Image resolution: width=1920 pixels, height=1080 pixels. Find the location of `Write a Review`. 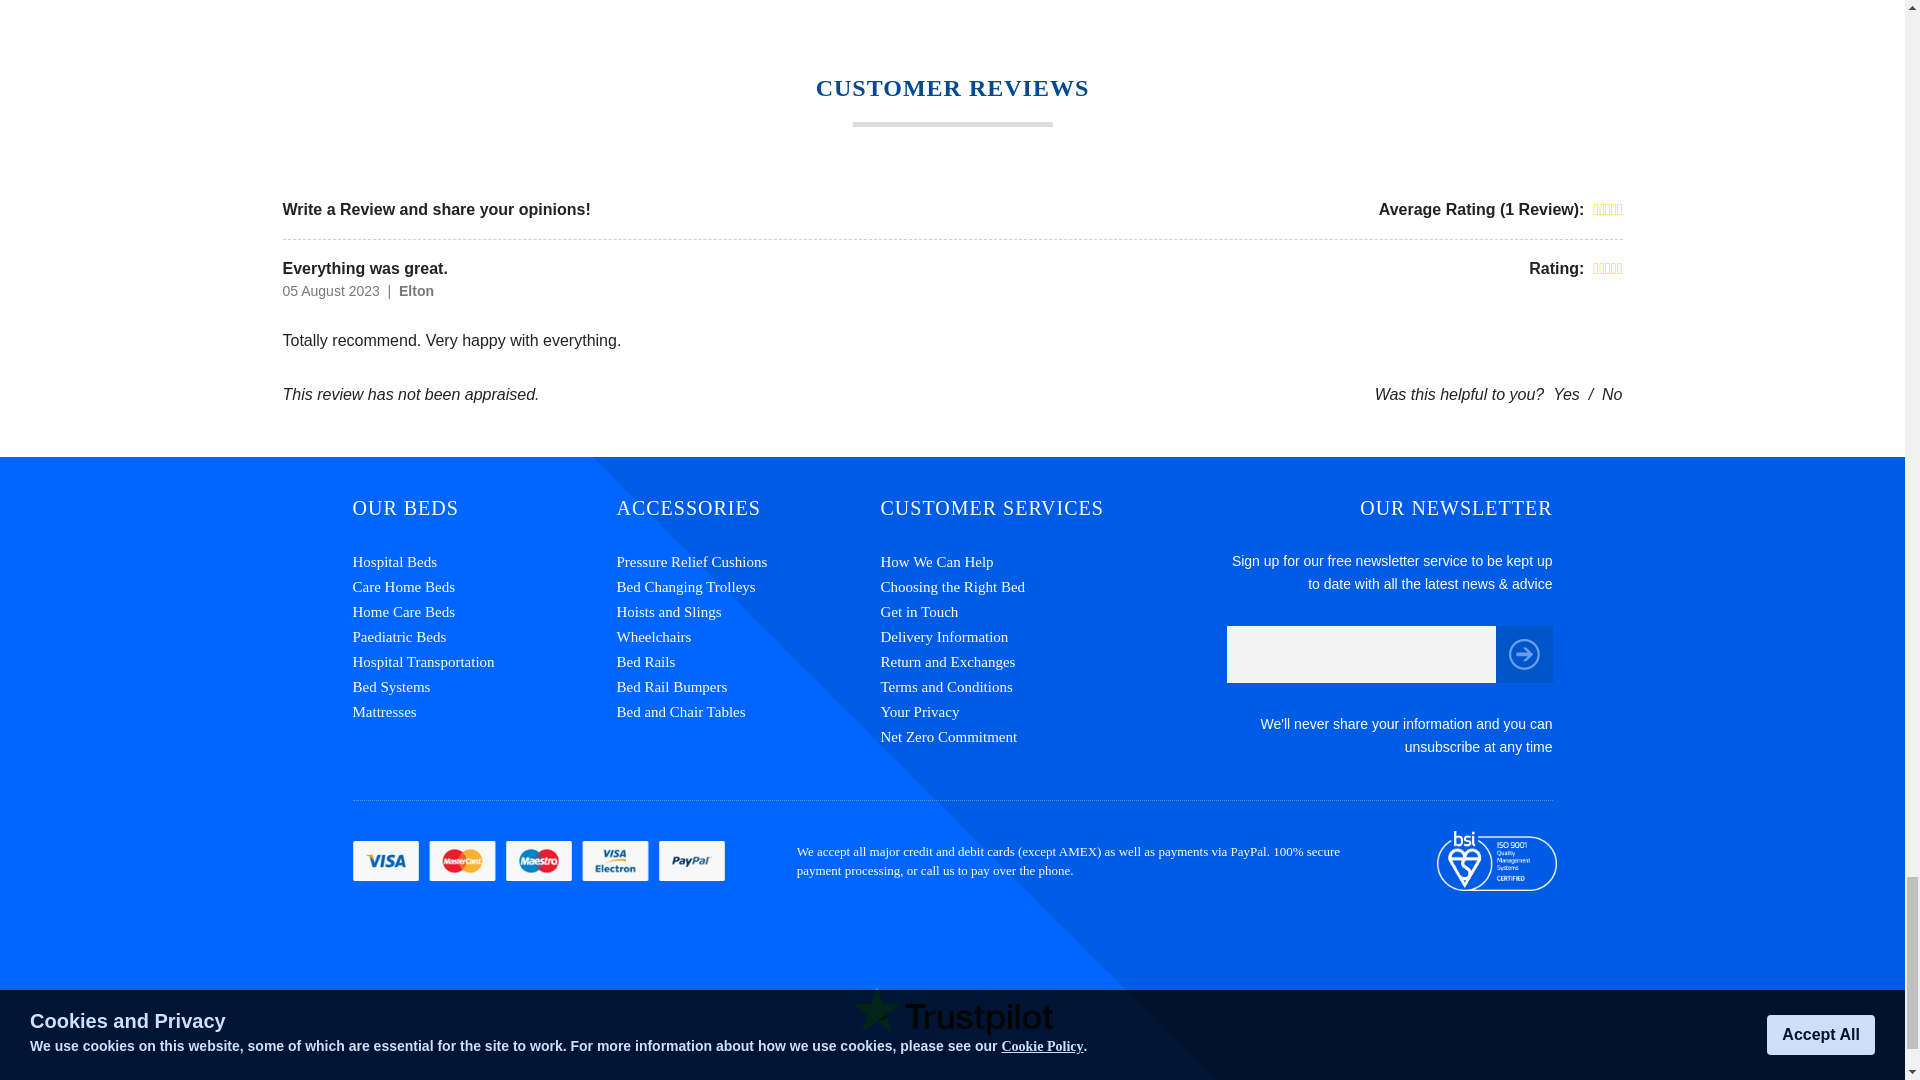

Write a Review is located at coordinates (338, 209).